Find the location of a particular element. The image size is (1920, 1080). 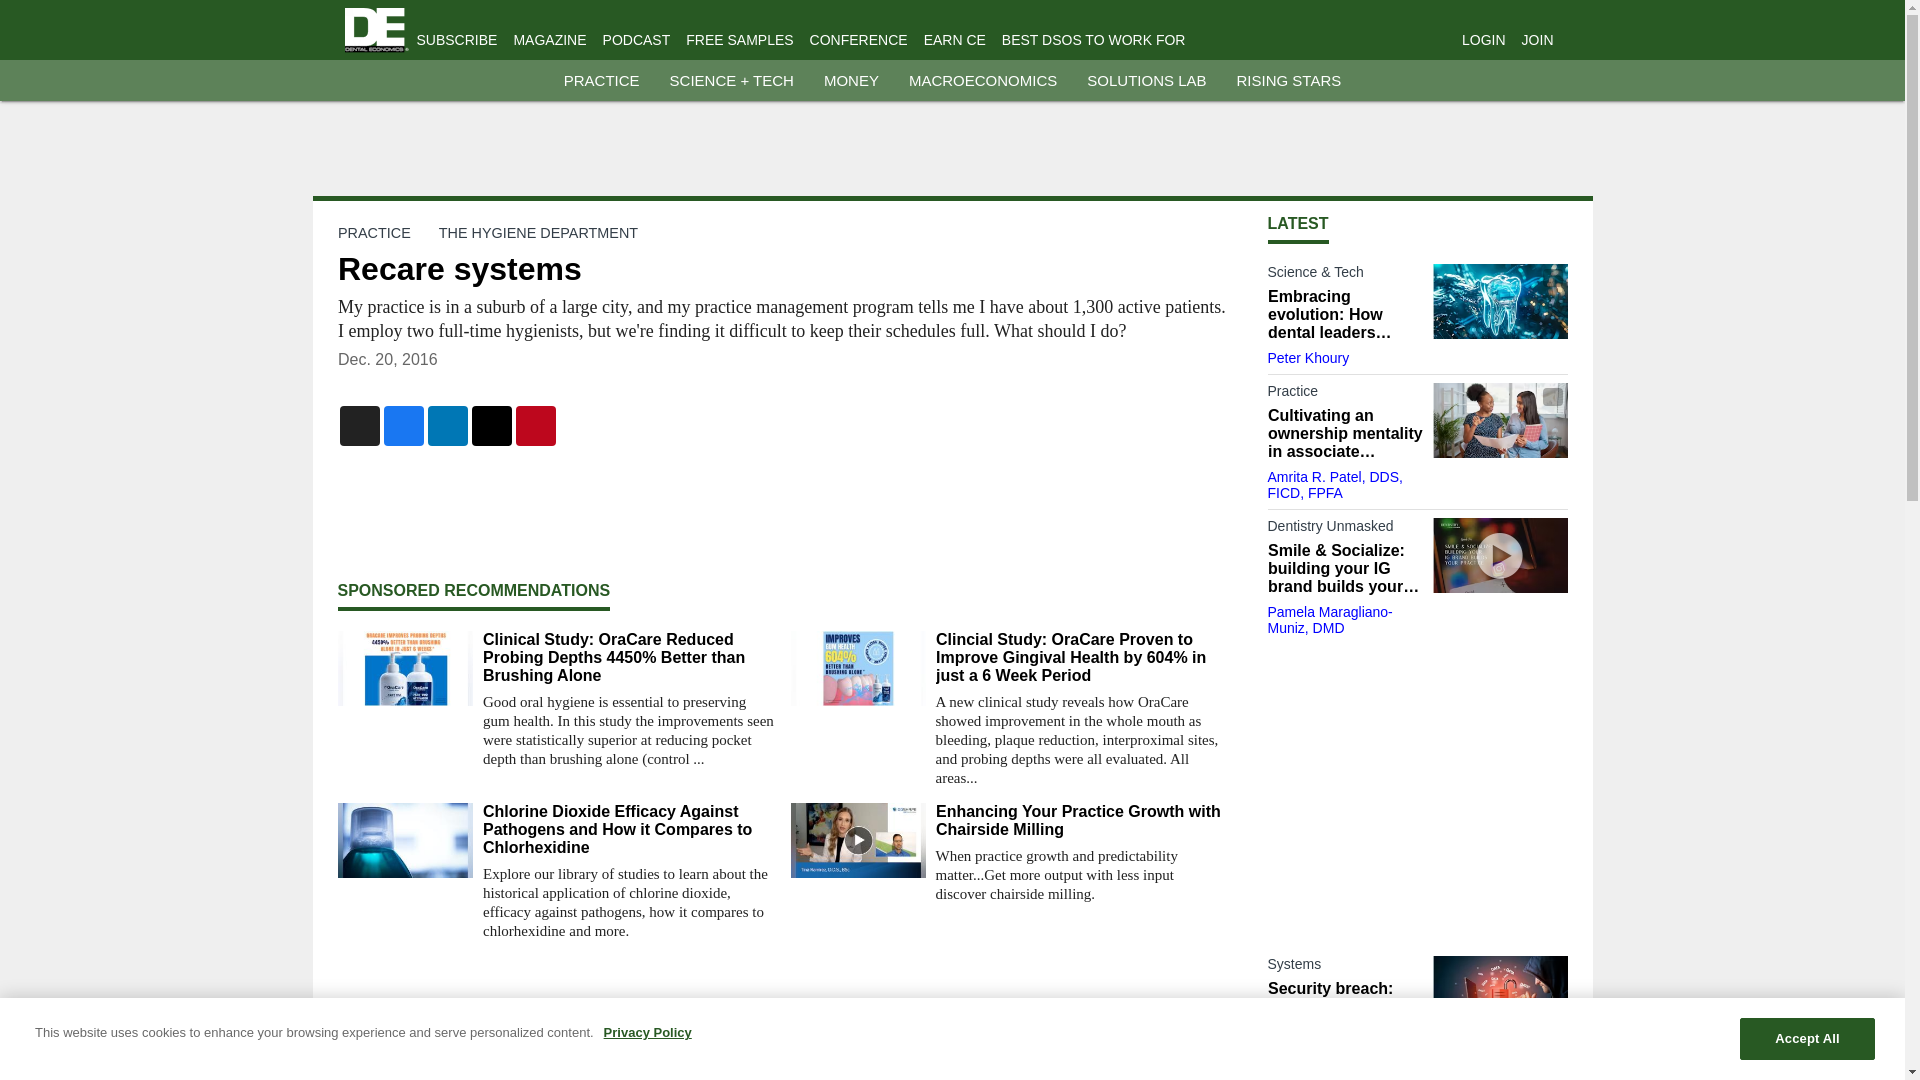

LOGIN is located at coordinates (1483, 40).